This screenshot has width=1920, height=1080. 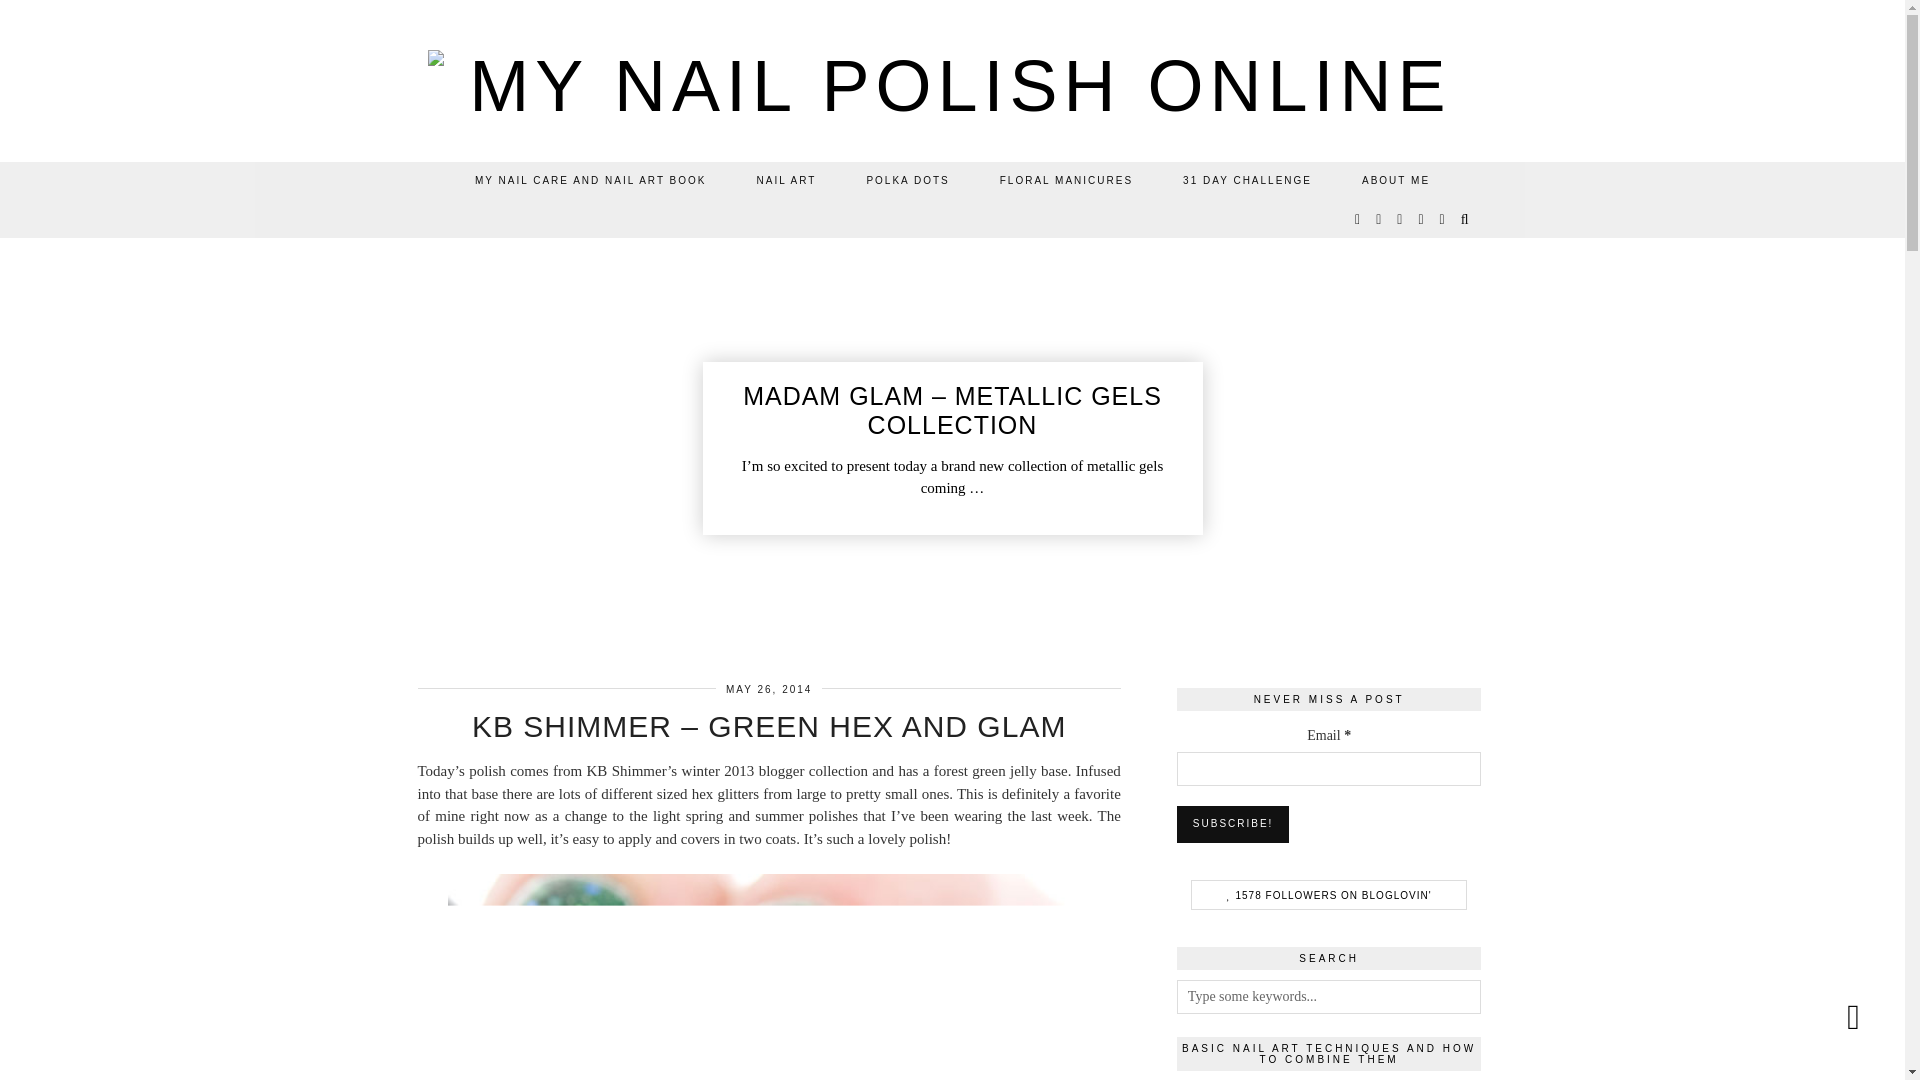 I want to click on 31 DAY CHALLENGE, so click(x=1246, y=180).